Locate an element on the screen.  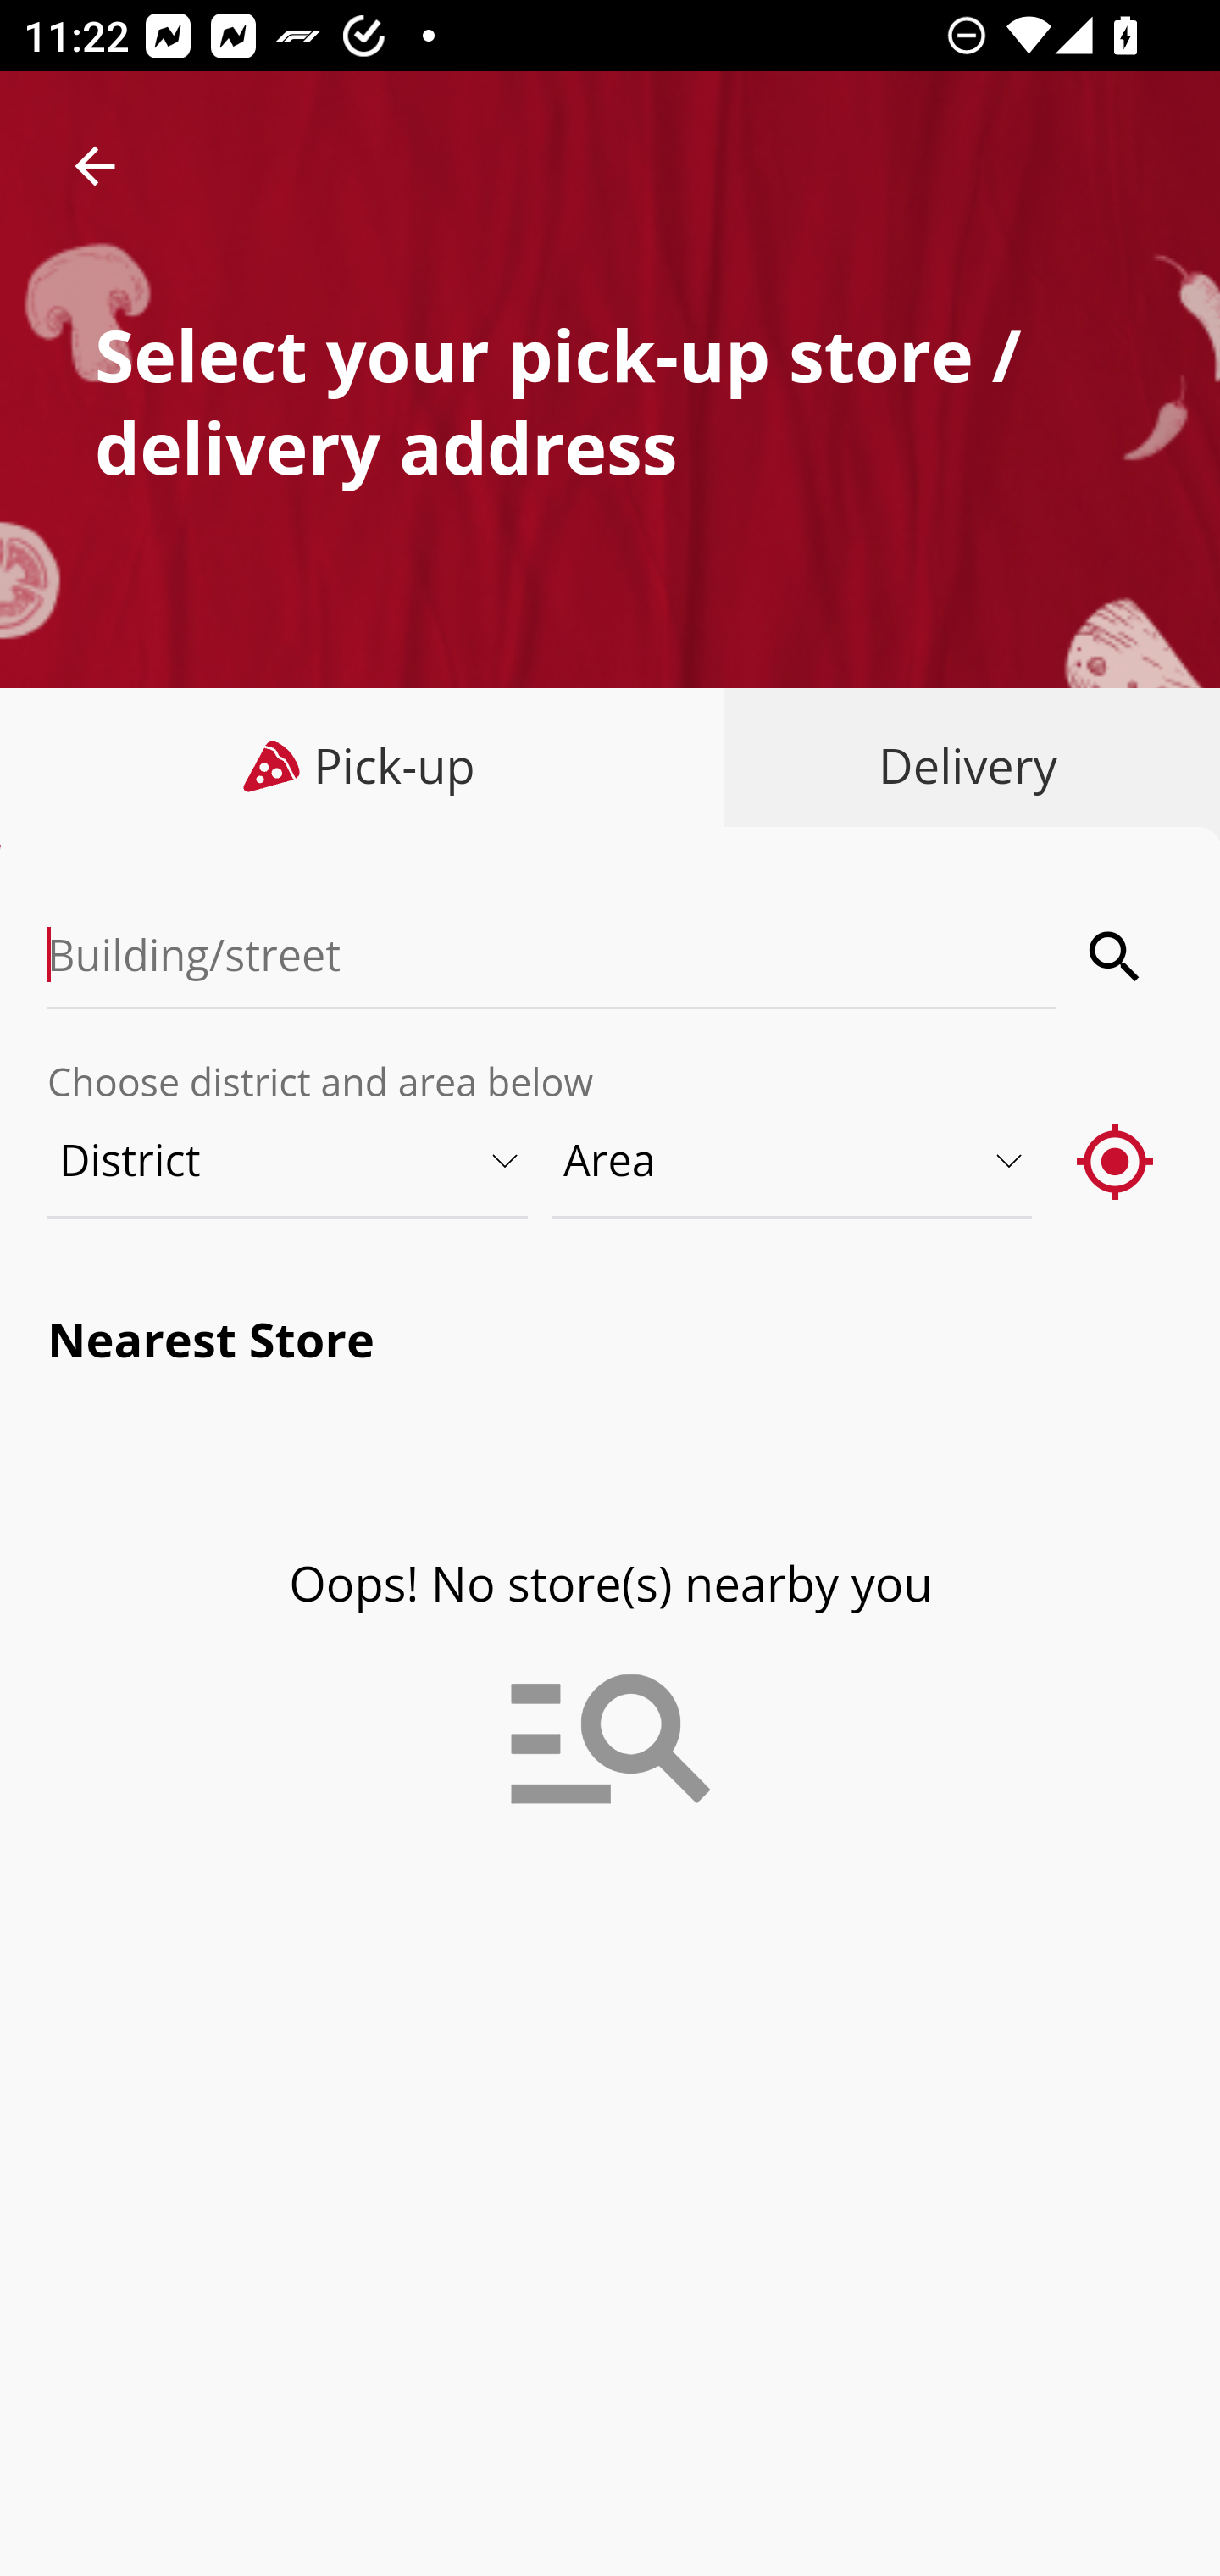
Delivery is located at coordinates (961, 766).